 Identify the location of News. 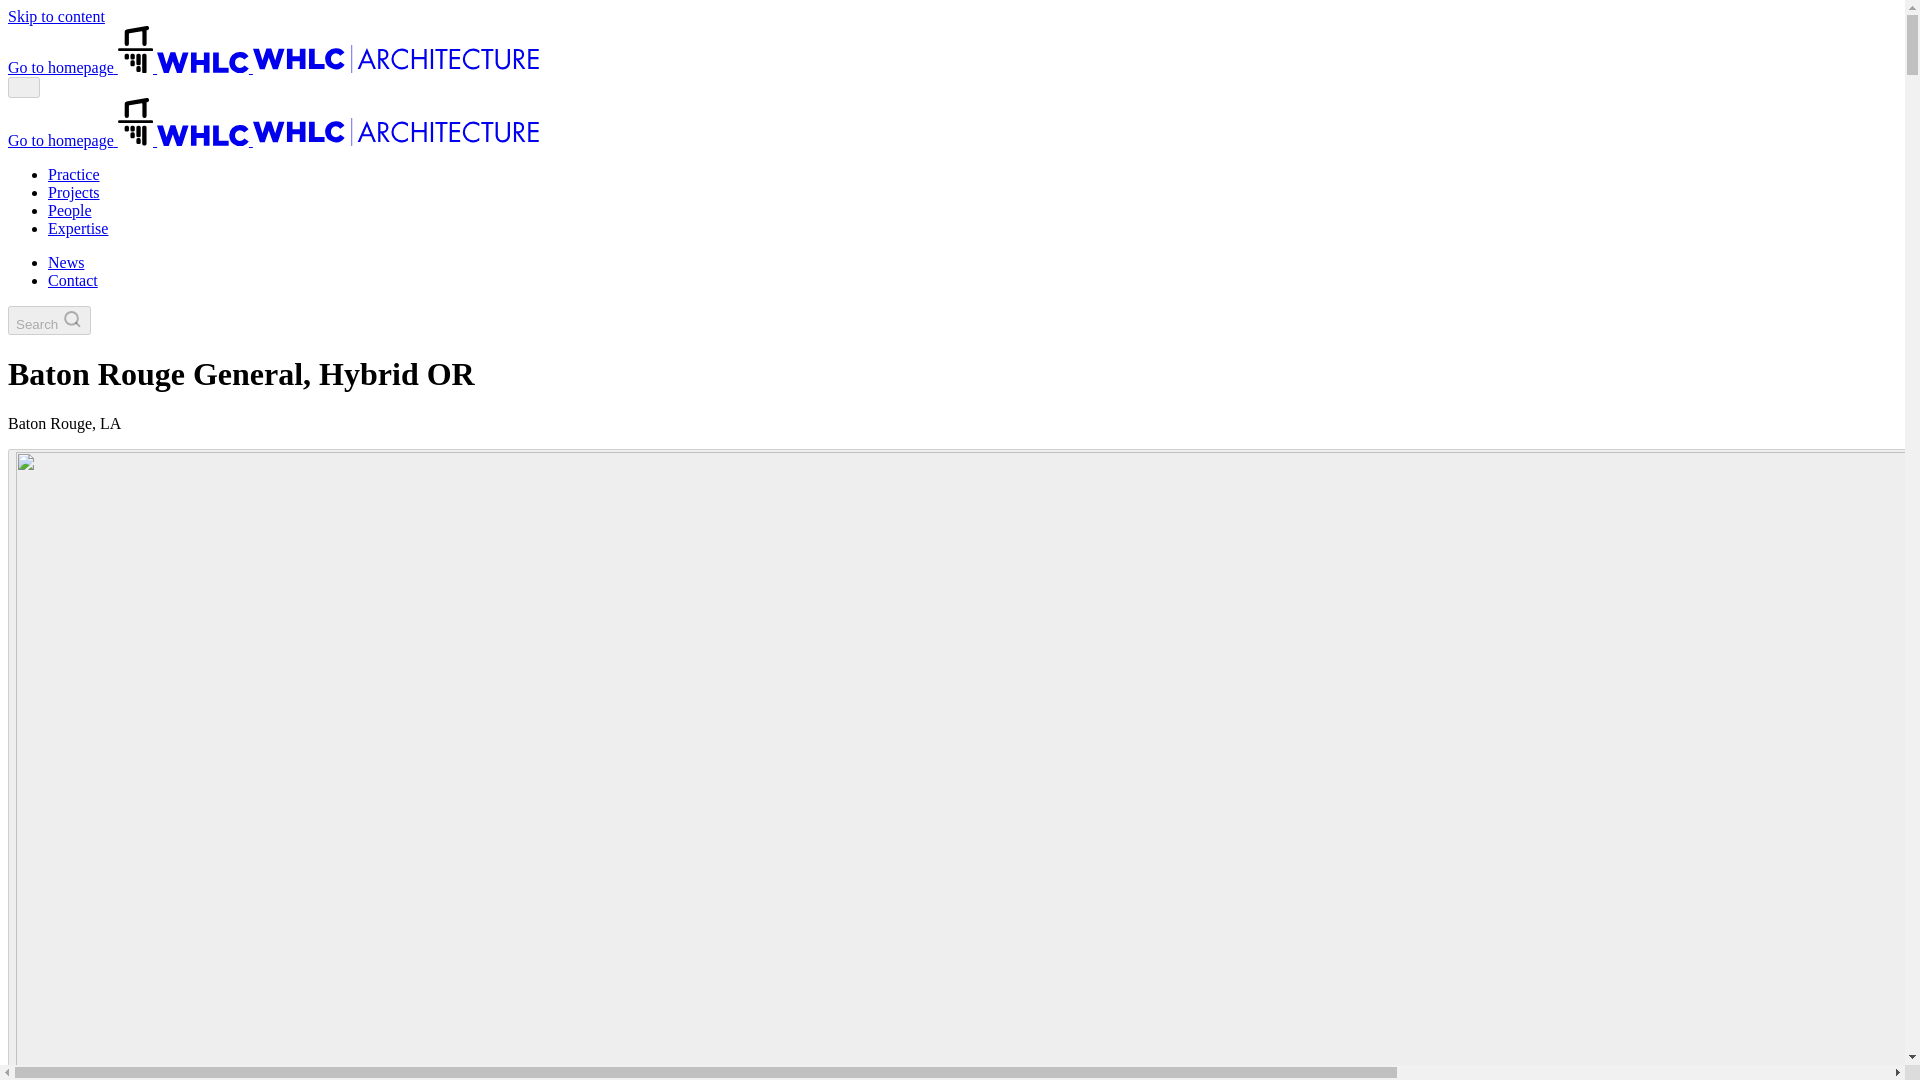
(1641, 54).